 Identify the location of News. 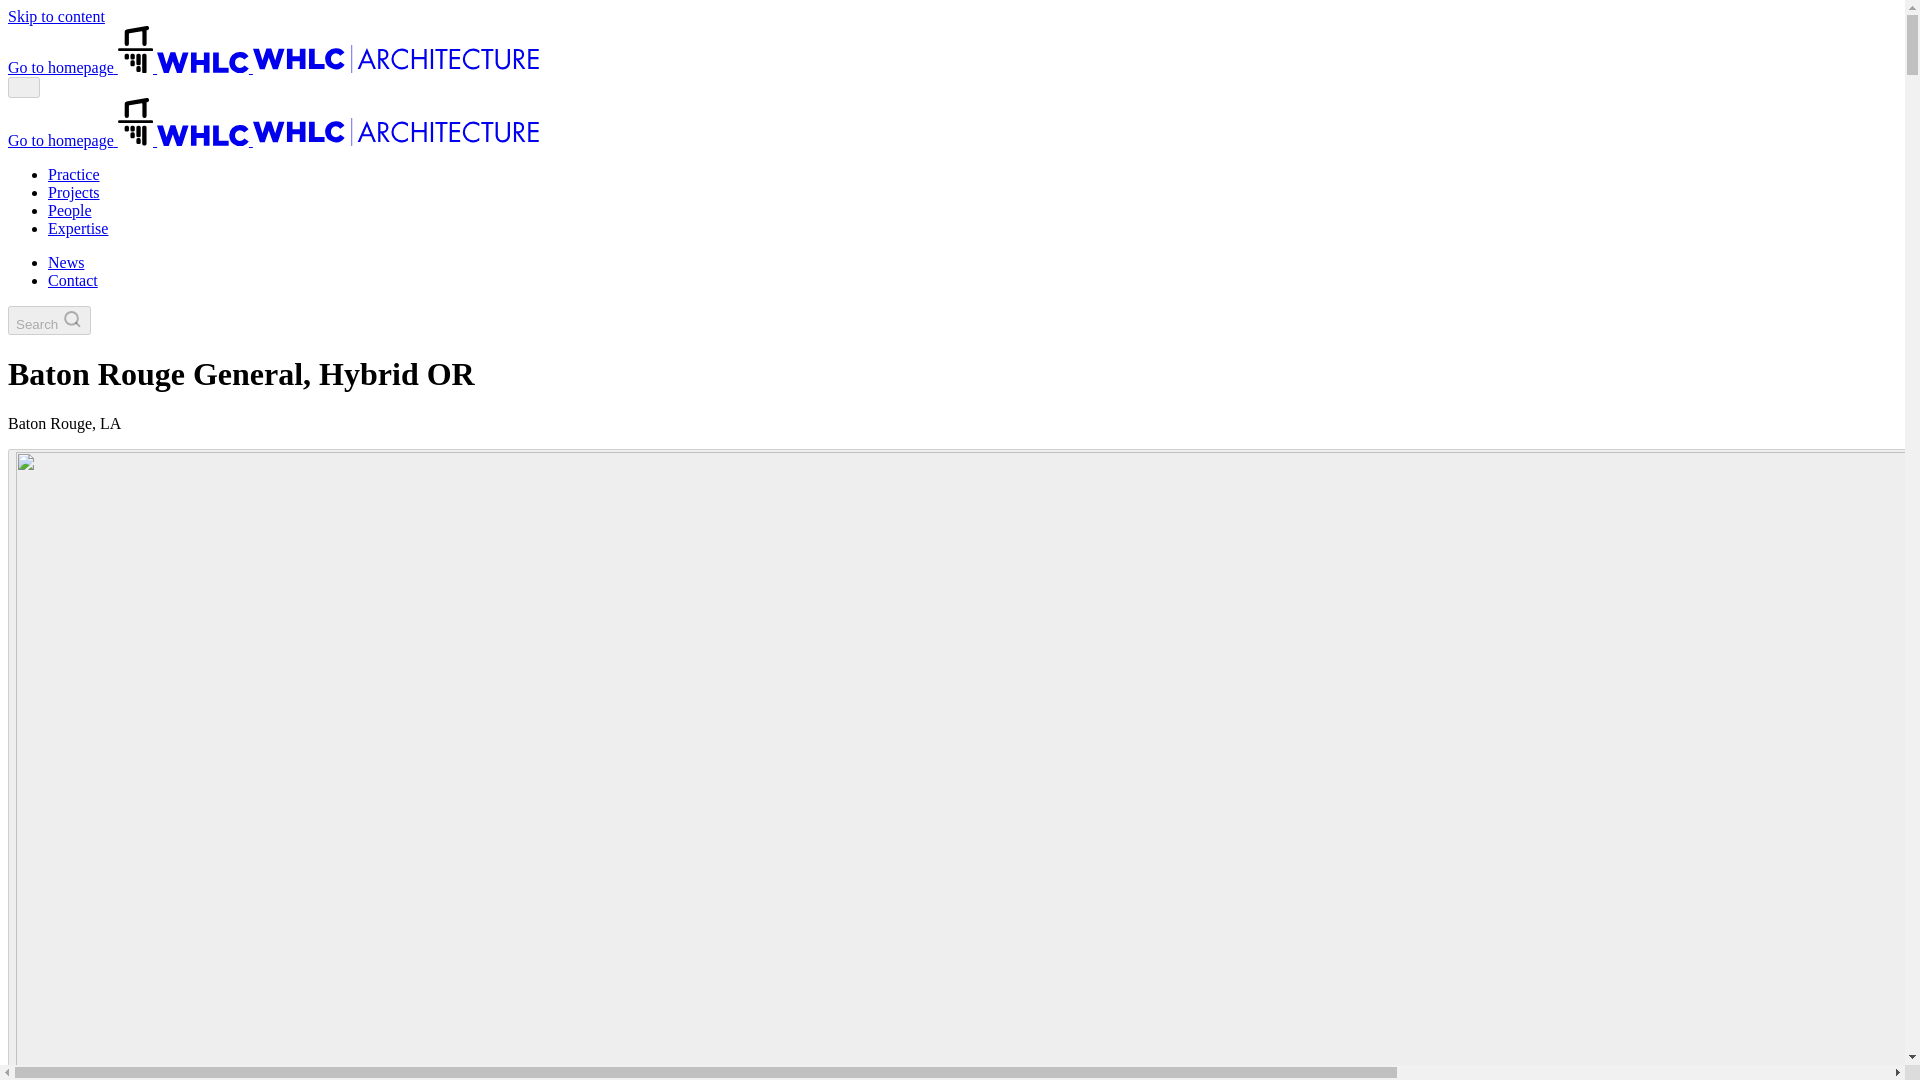
(1641, 54).